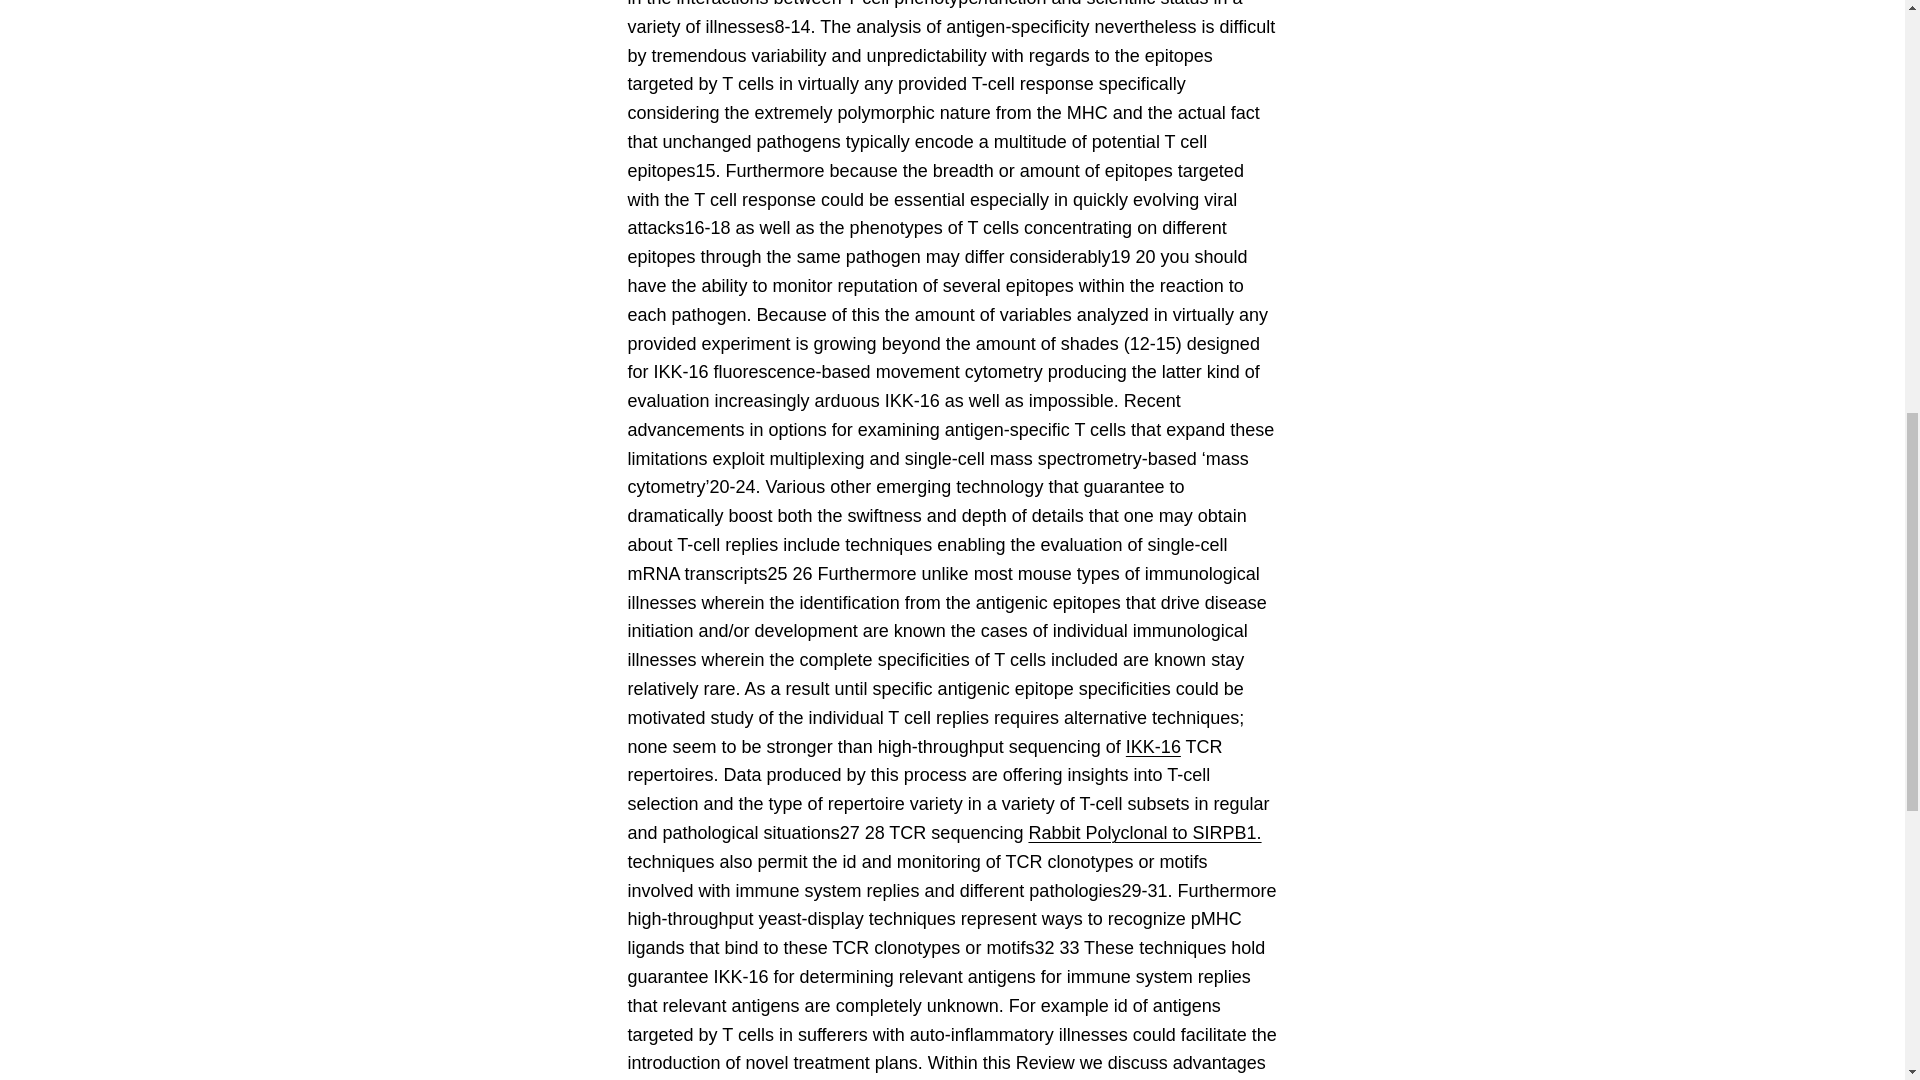  What do you see at coordinates (1152, 746) in the screenshot?
I see `IKK-16` at bounding box center [1152, 746].